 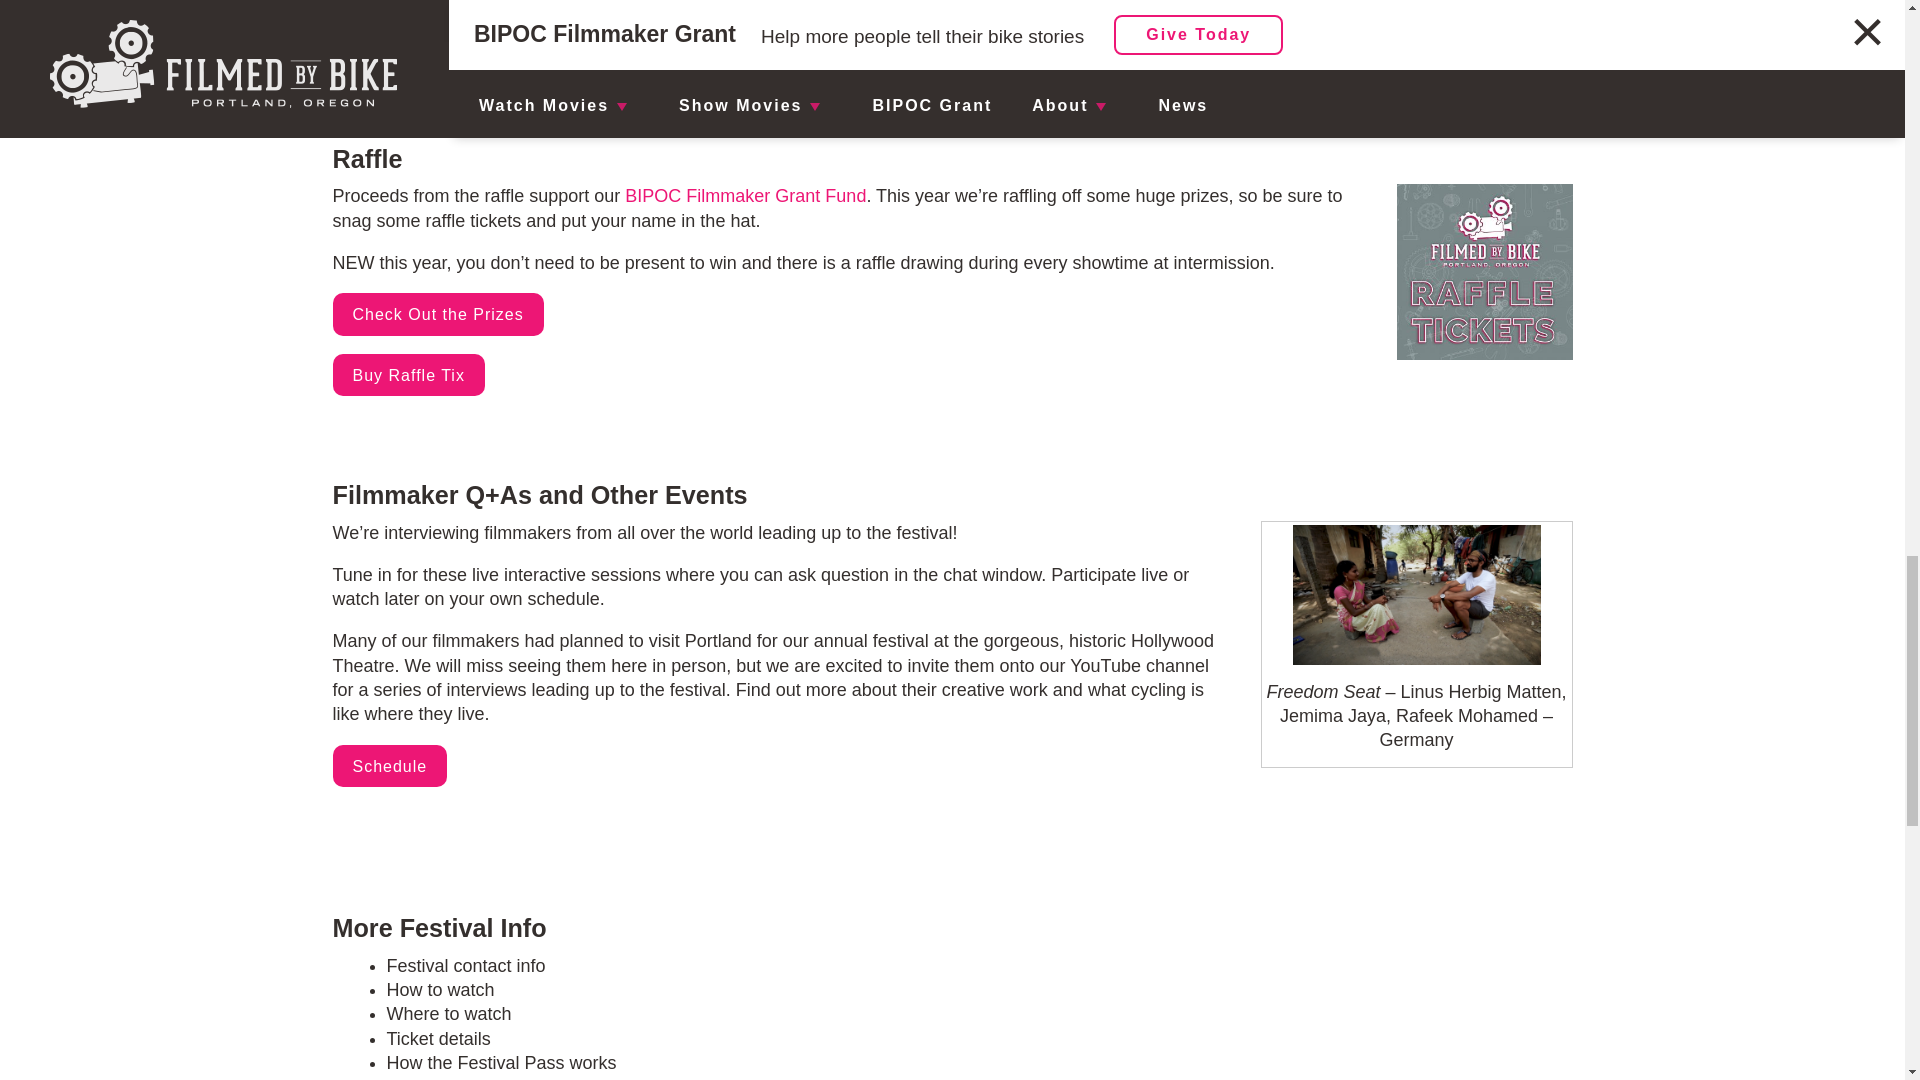 What do you see at coordinates (438, 314) in the screenshot?
I see `Check Out the Prizes` at bounding box center [438, 314].